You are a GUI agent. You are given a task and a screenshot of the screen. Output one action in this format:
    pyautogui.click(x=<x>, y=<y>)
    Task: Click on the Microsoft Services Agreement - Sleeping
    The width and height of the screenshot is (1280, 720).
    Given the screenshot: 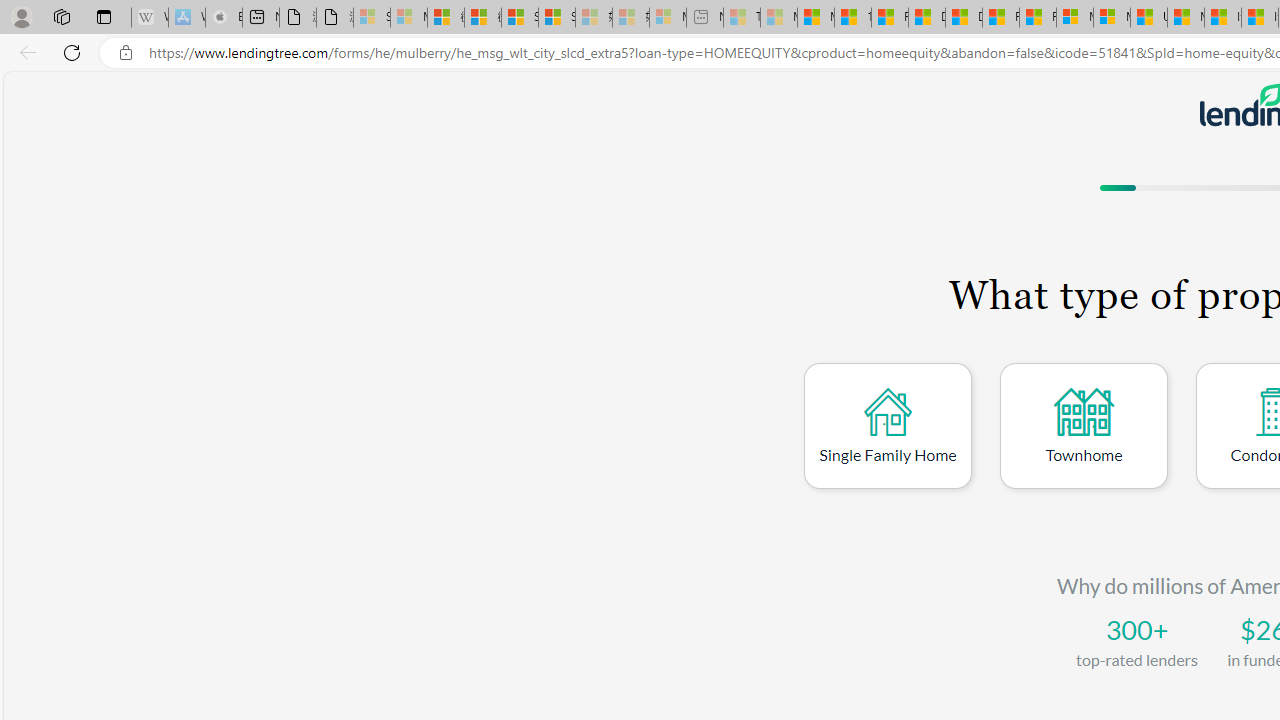 What is the action you would take?
    pyautogui.click(x=408, y=18)
    